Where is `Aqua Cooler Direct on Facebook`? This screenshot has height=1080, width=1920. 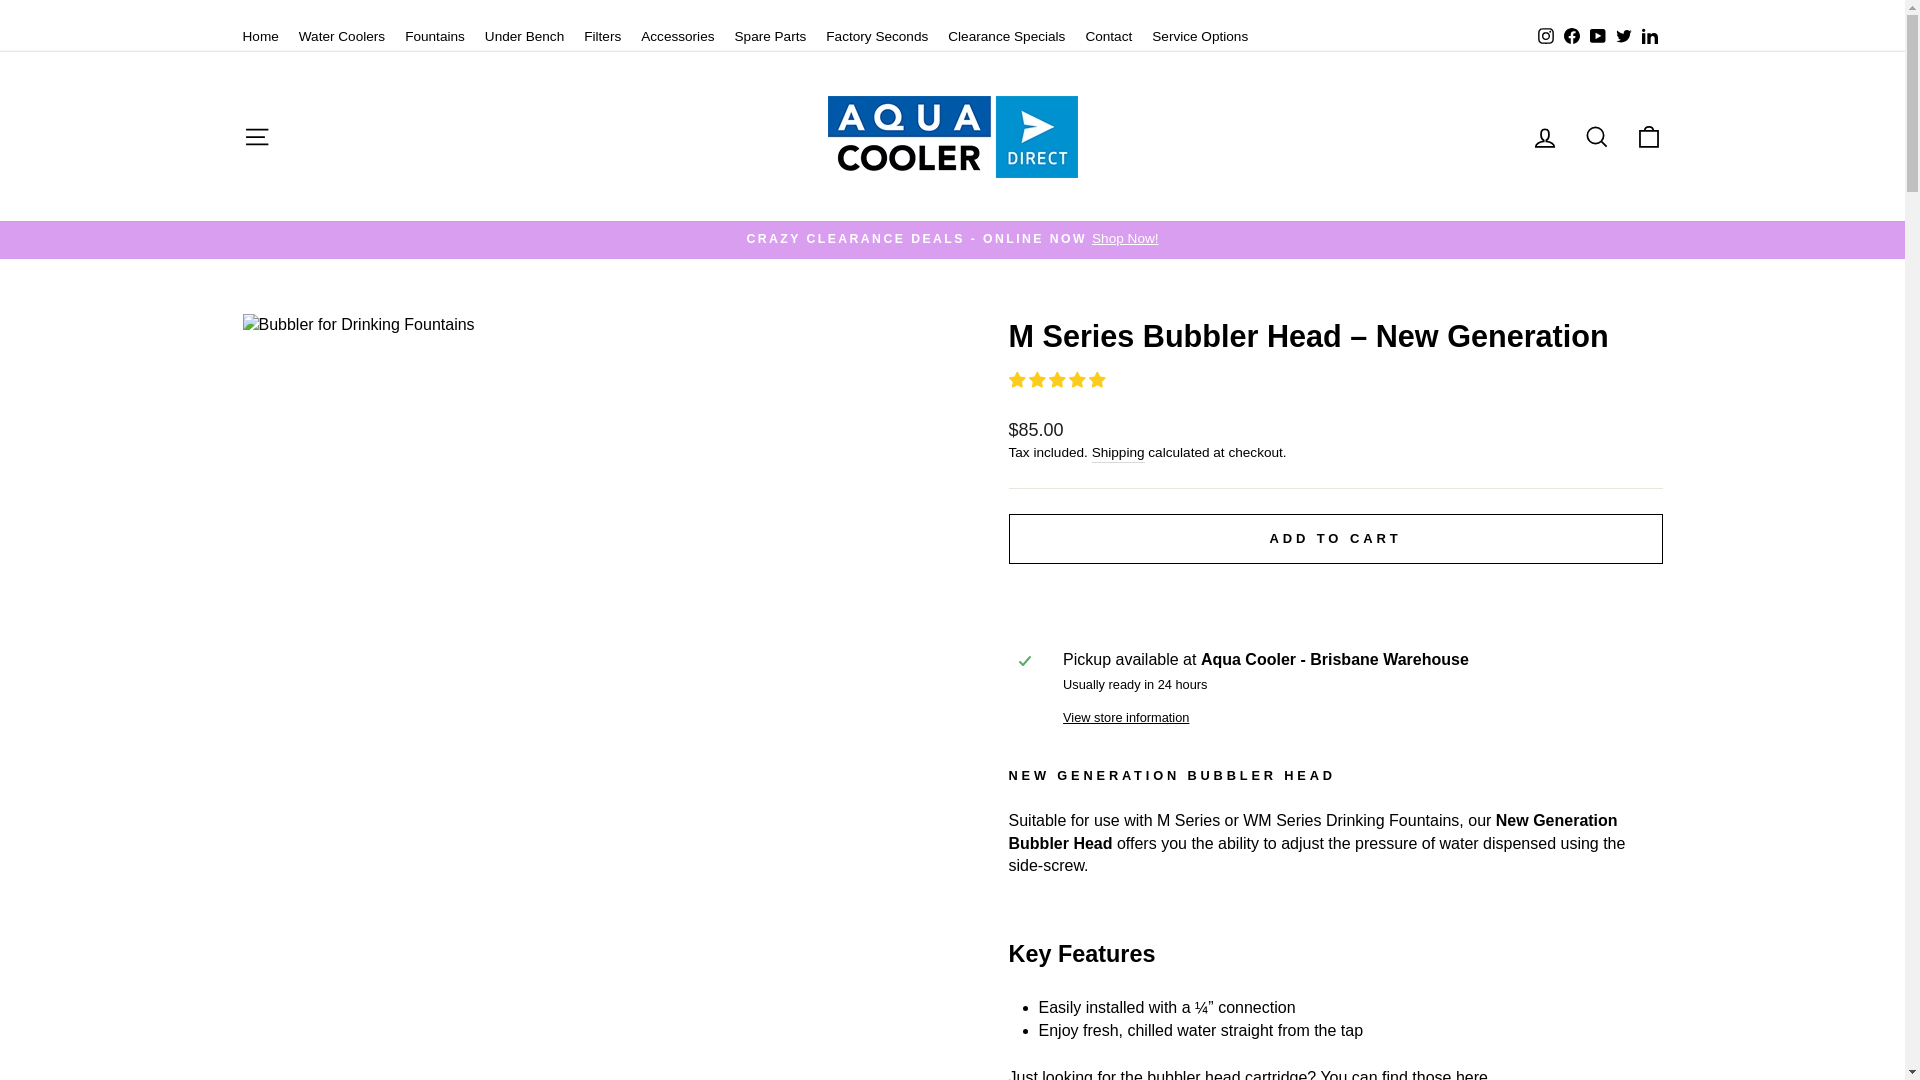 Aqua Cooler Direct on Facebook is located at coordinates (1570, 36).